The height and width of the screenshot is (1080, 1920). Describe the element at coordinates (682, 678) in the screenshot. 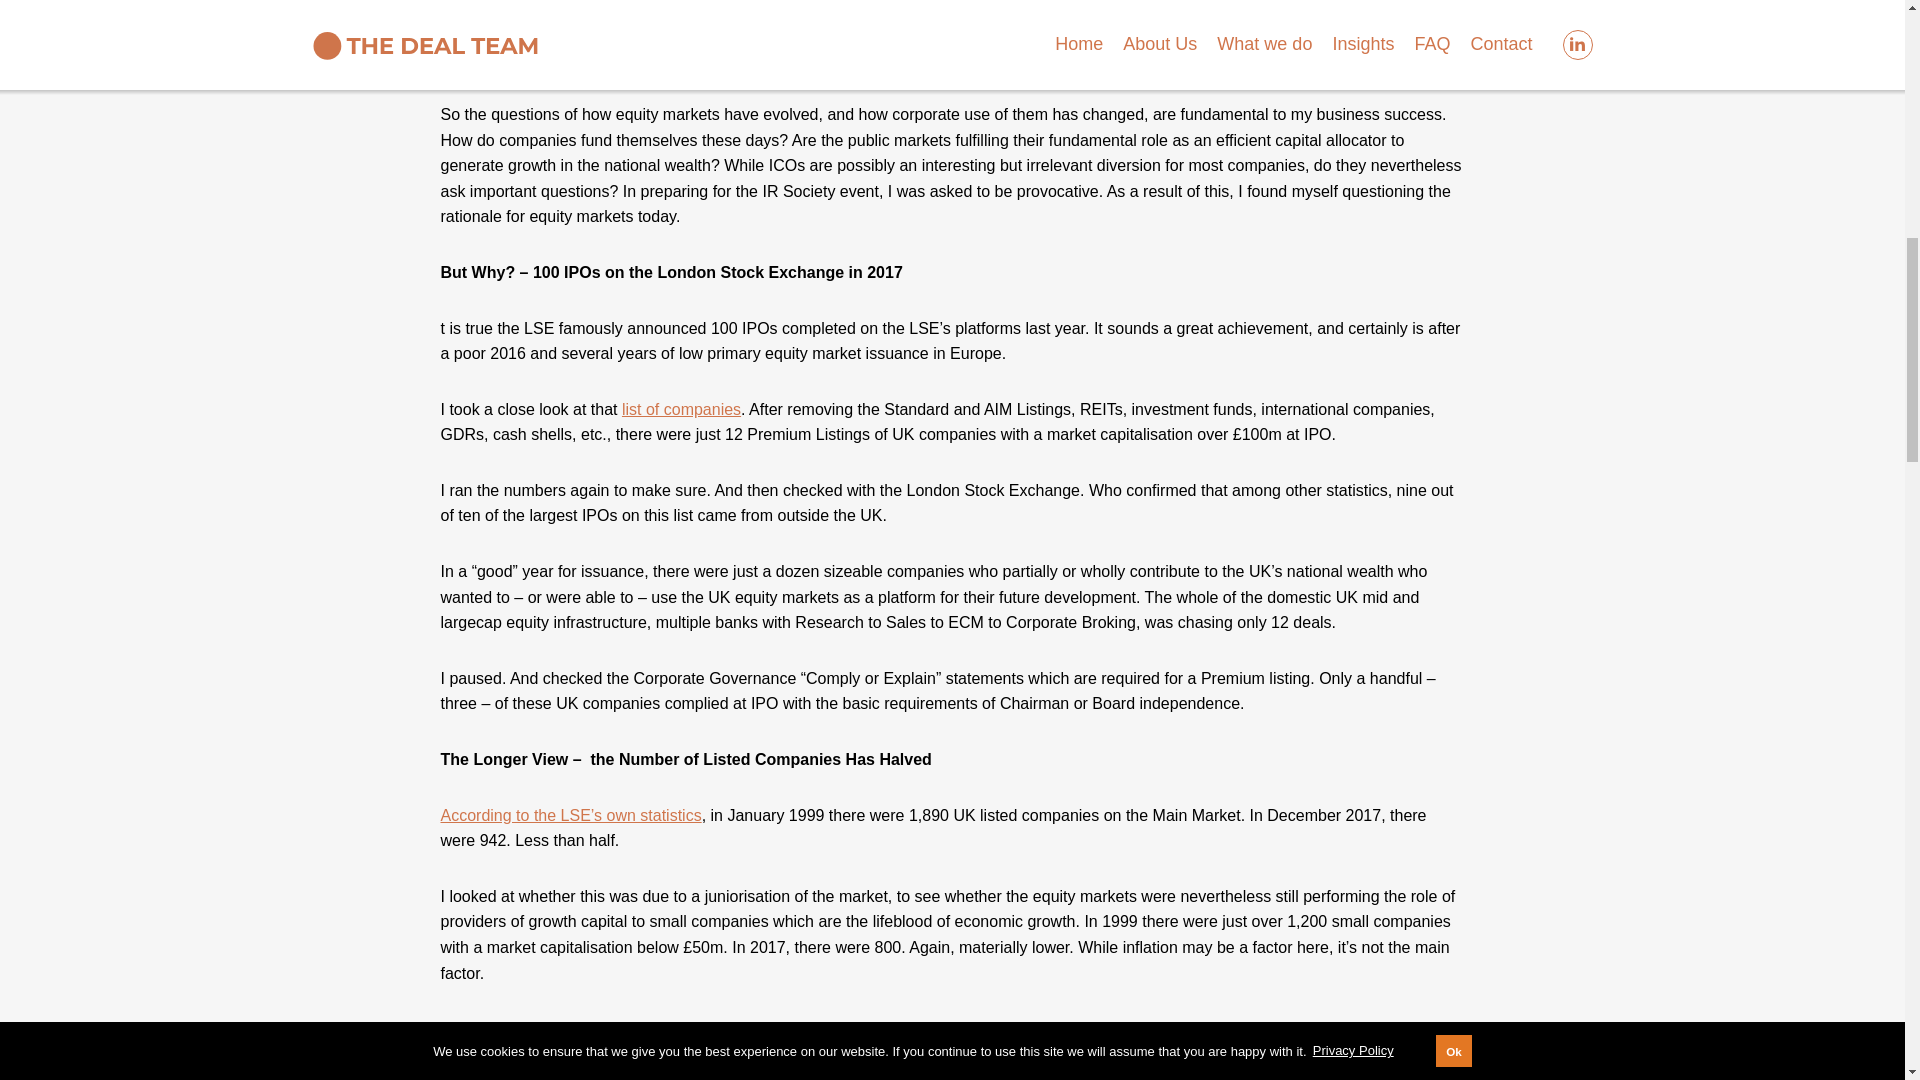

I see `list of companies` at that location.